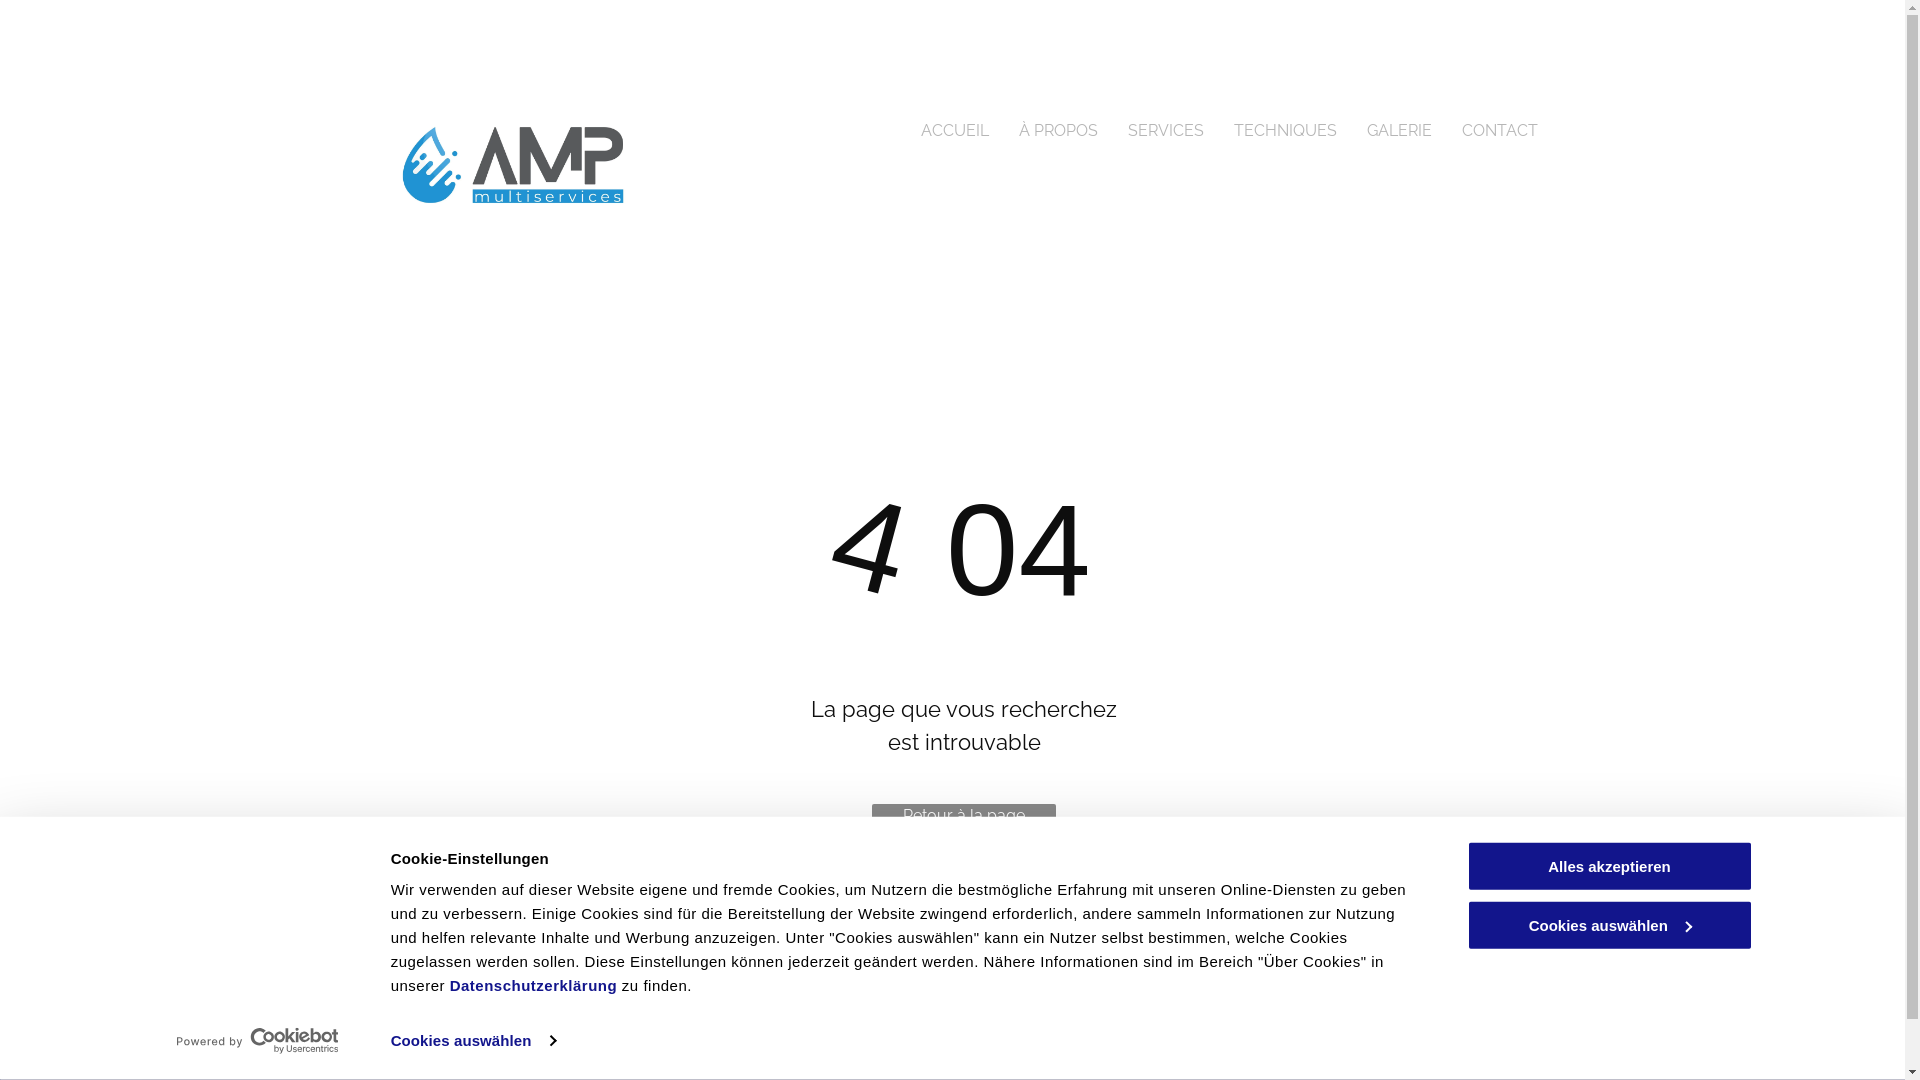  I want to click on SERVICES, so click(1165, 132).